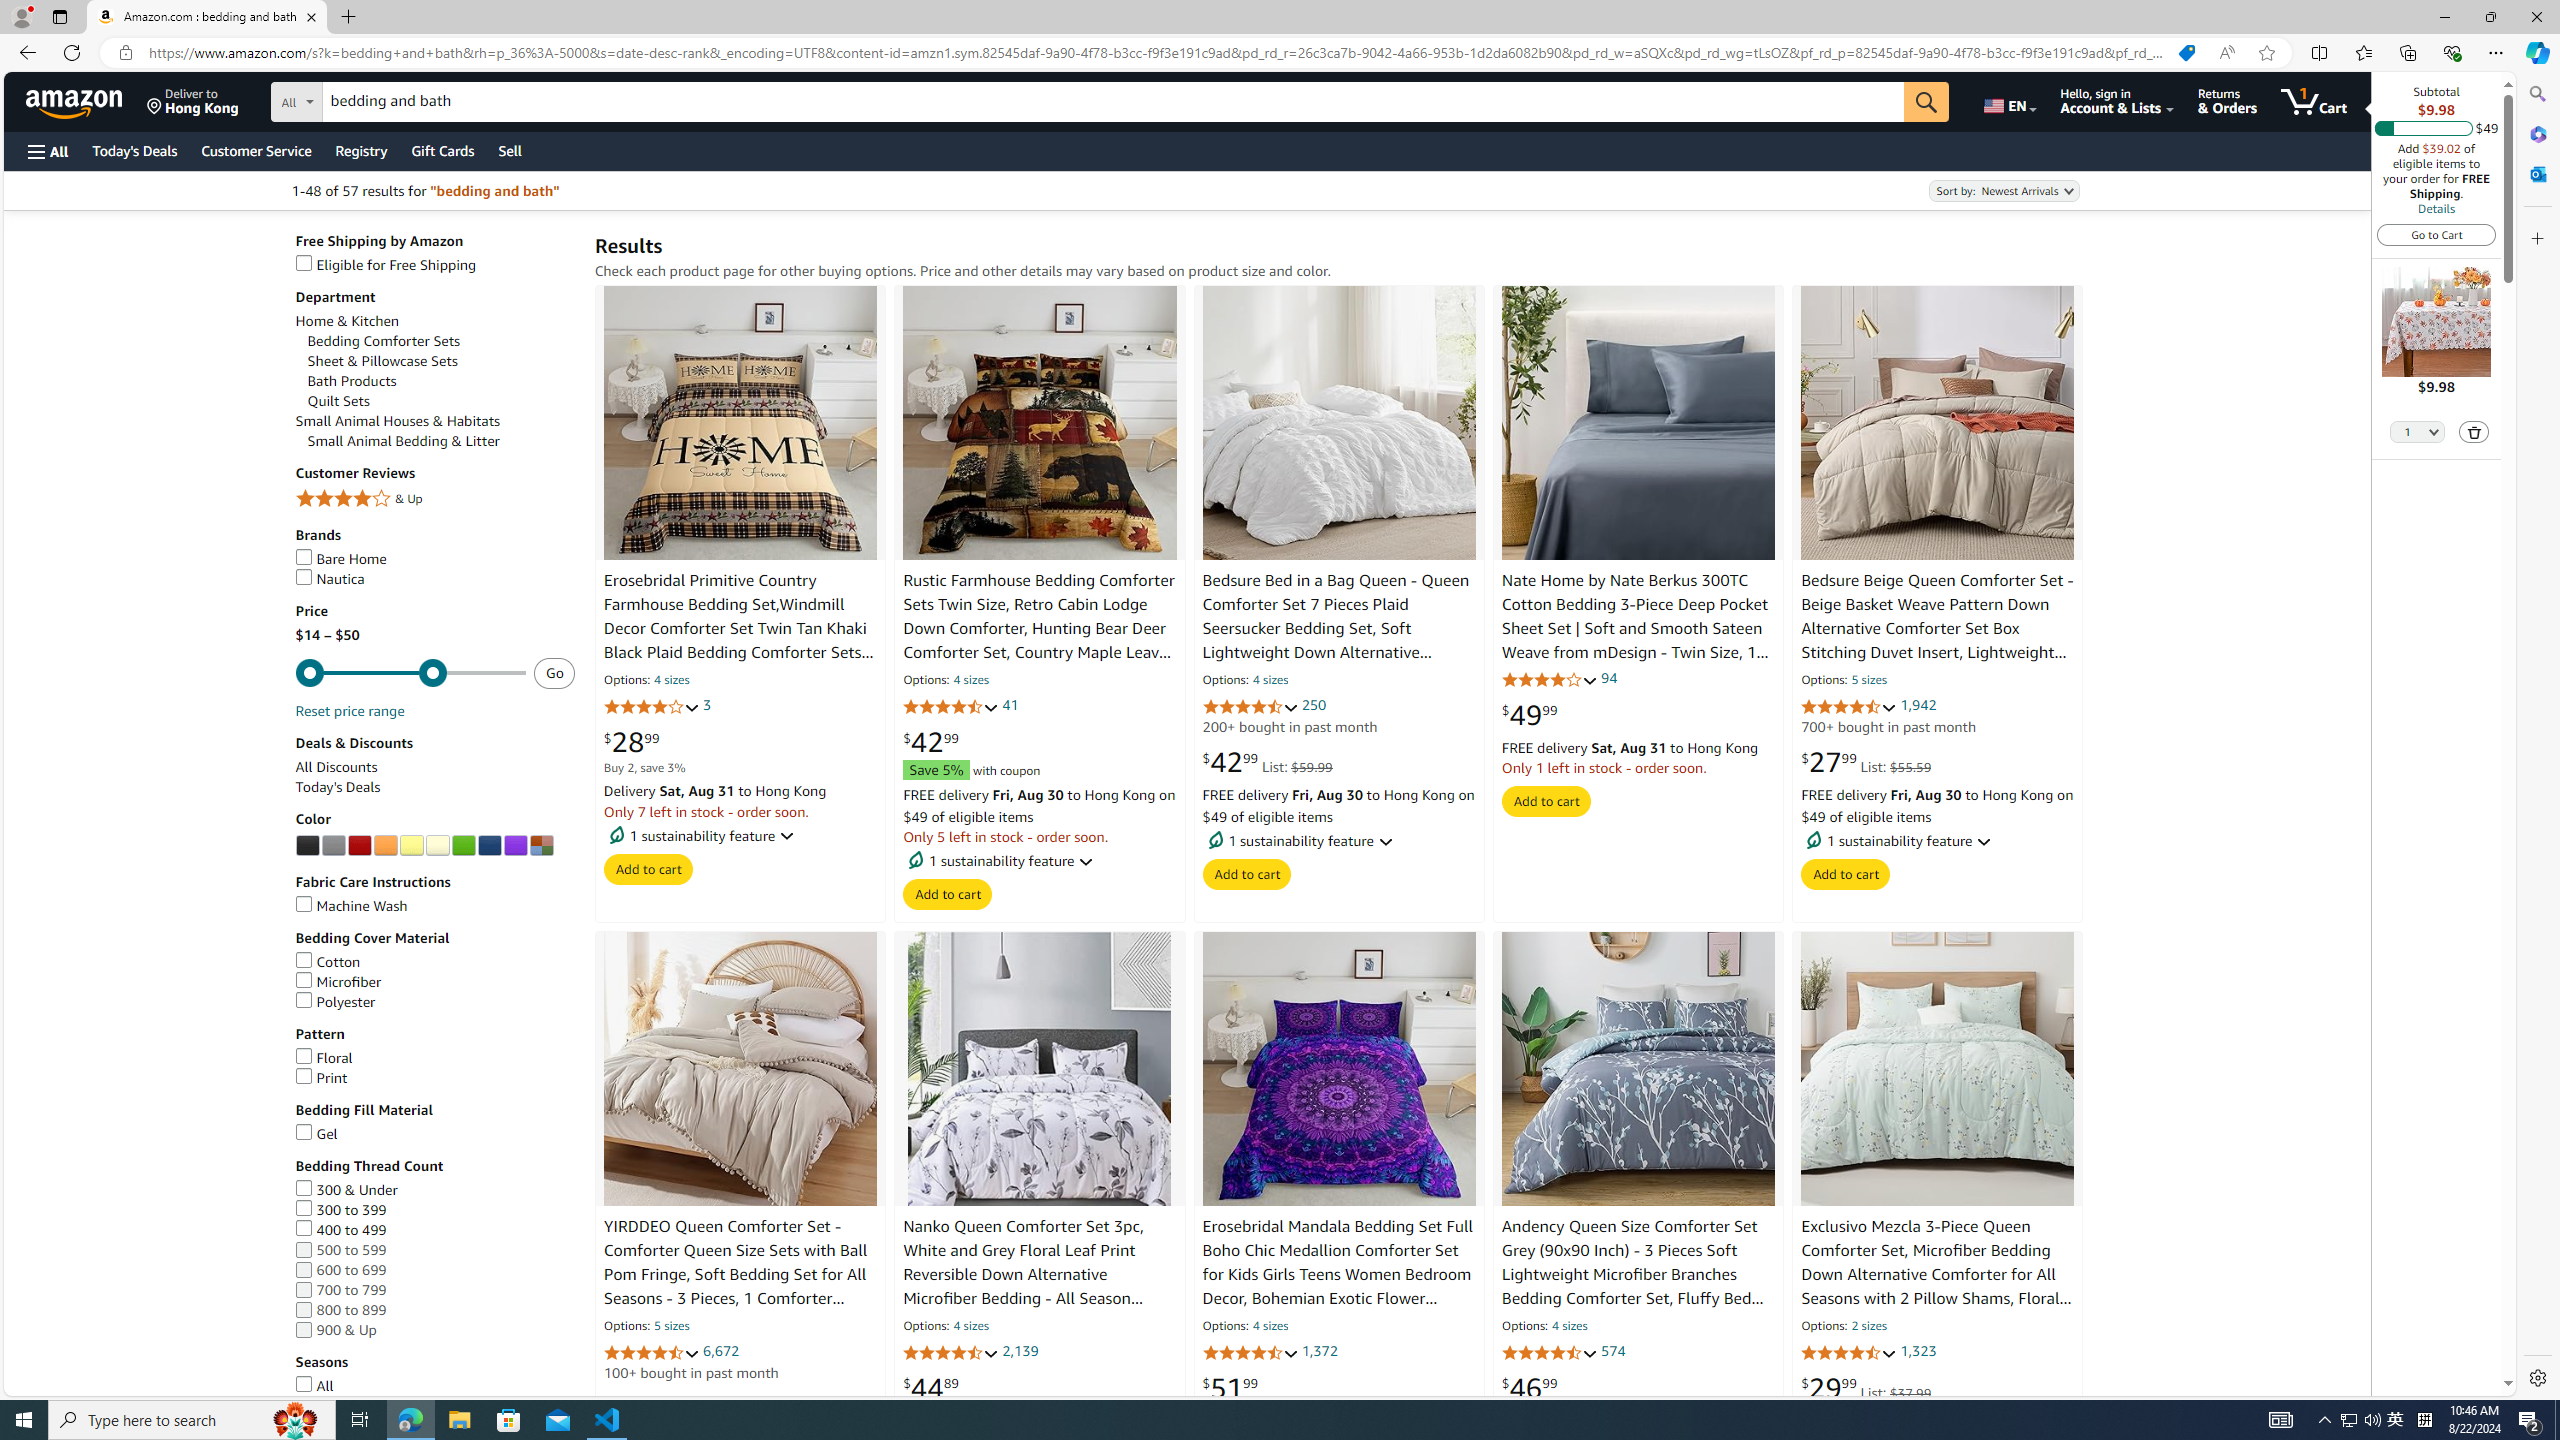 The height and width of the screenshot is (1440, 2560). What do you see at coordinates (442, 340) in the screenshot?
I see `Bedding Comforter Sets` at bounding box center [442, 340].